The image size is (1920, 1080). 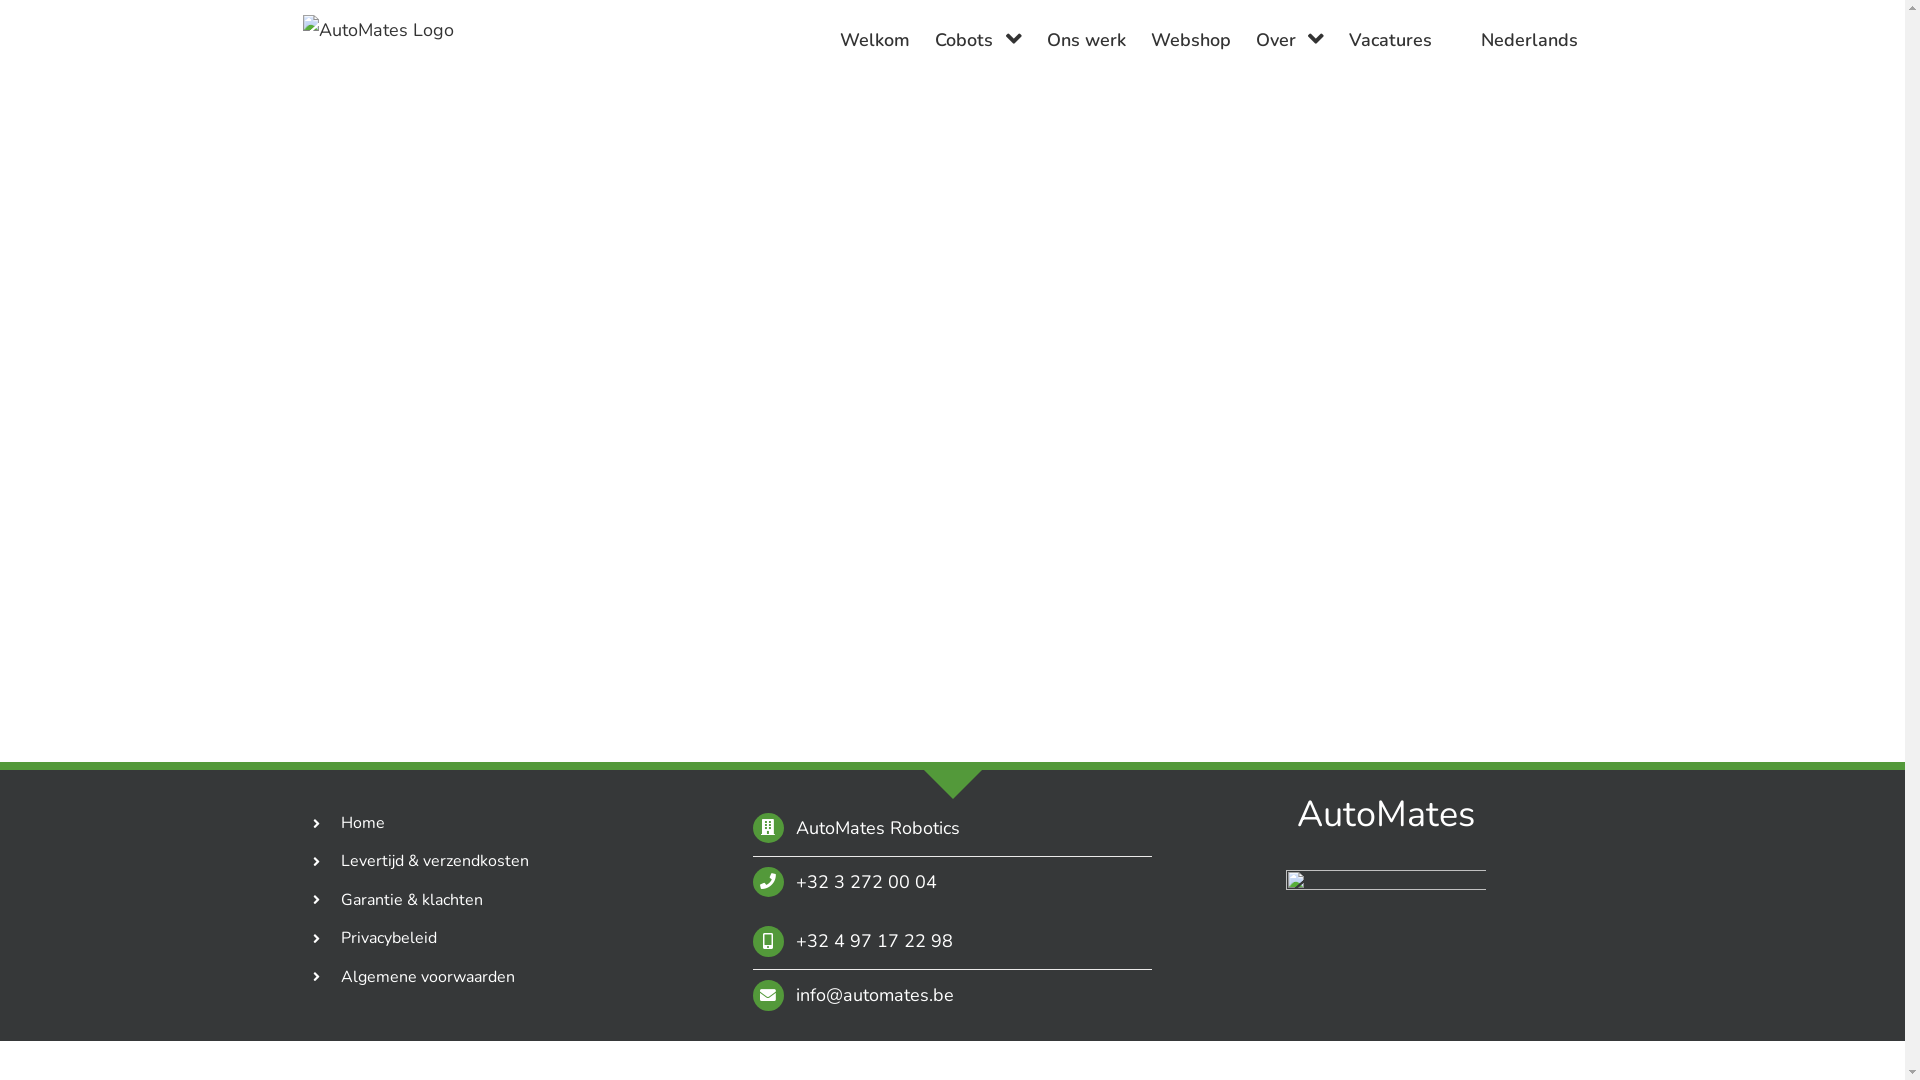 I want to click on Levertijd & verzendkosten, so click(x=435, y=861).